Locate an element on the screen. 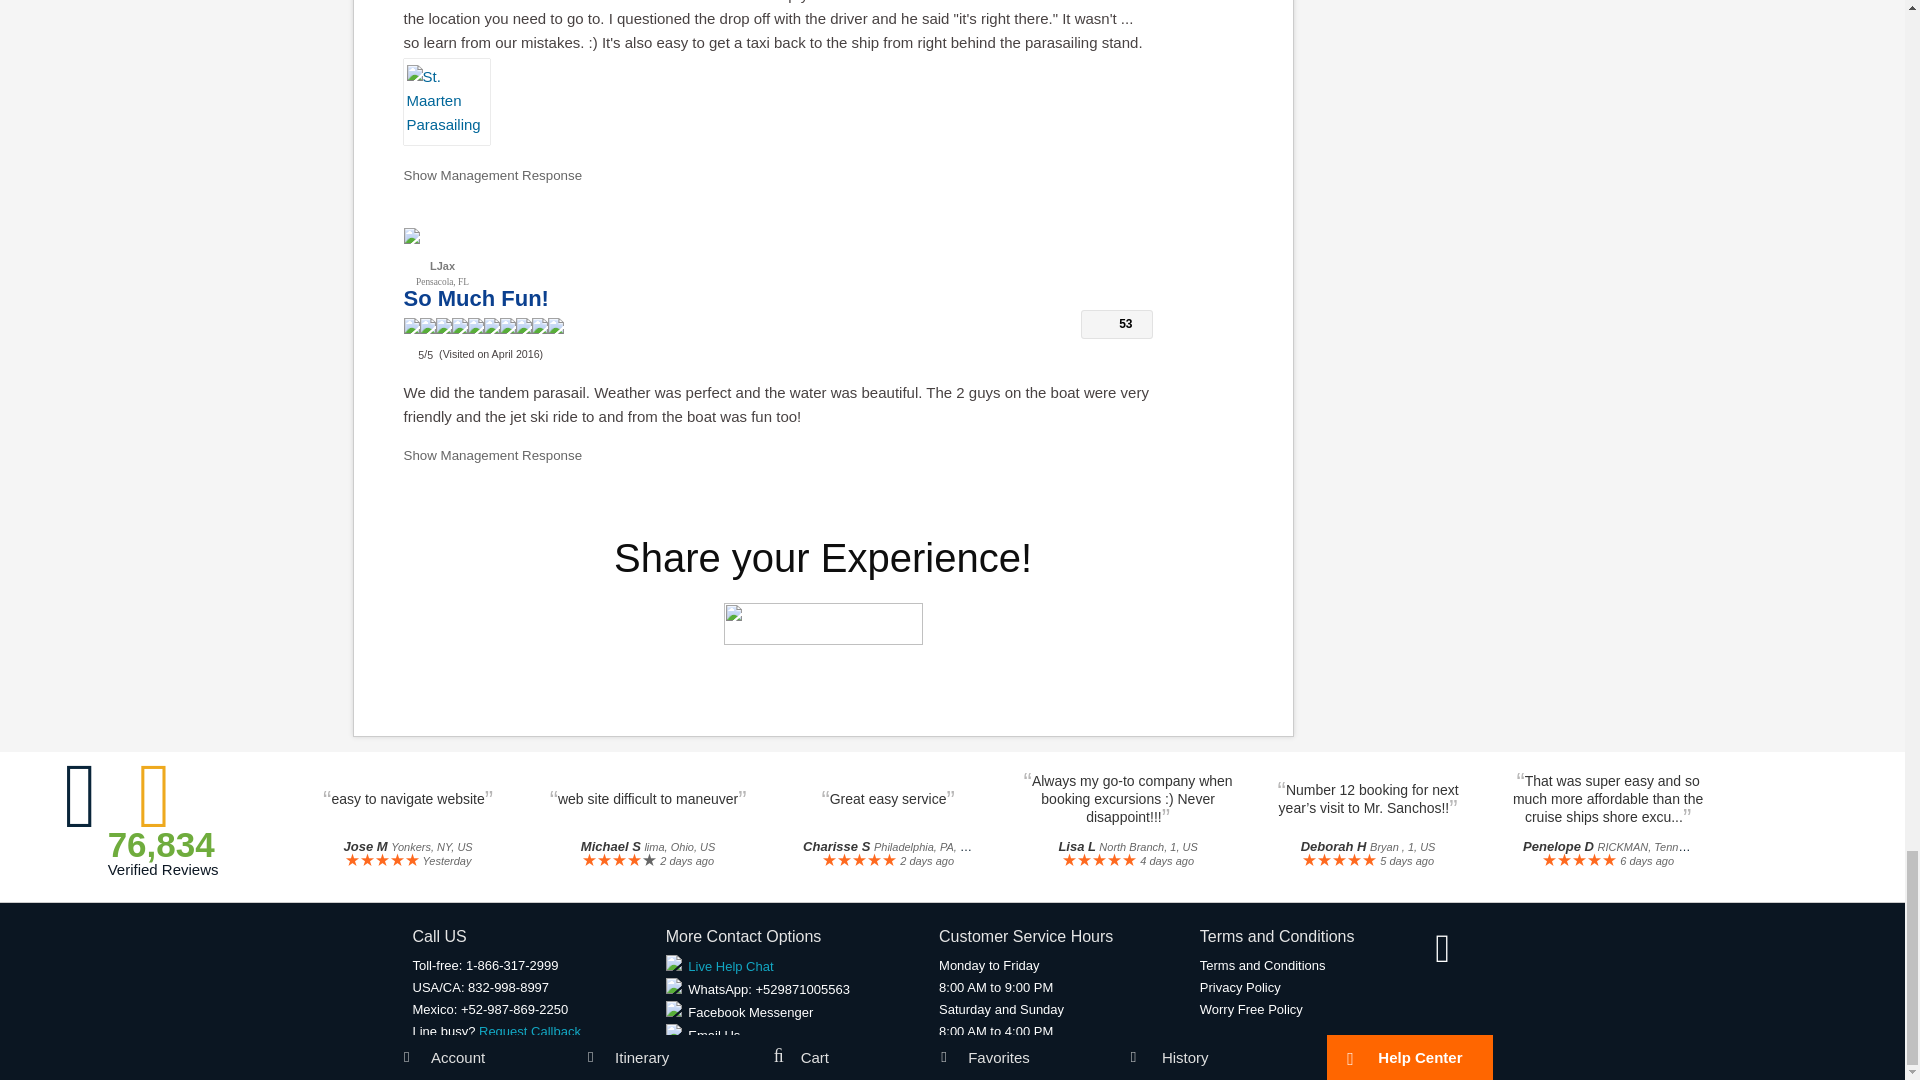 The height and width of the screenshot is (1080, 1920). Live Help Chat is located at coordinates (720, 966).